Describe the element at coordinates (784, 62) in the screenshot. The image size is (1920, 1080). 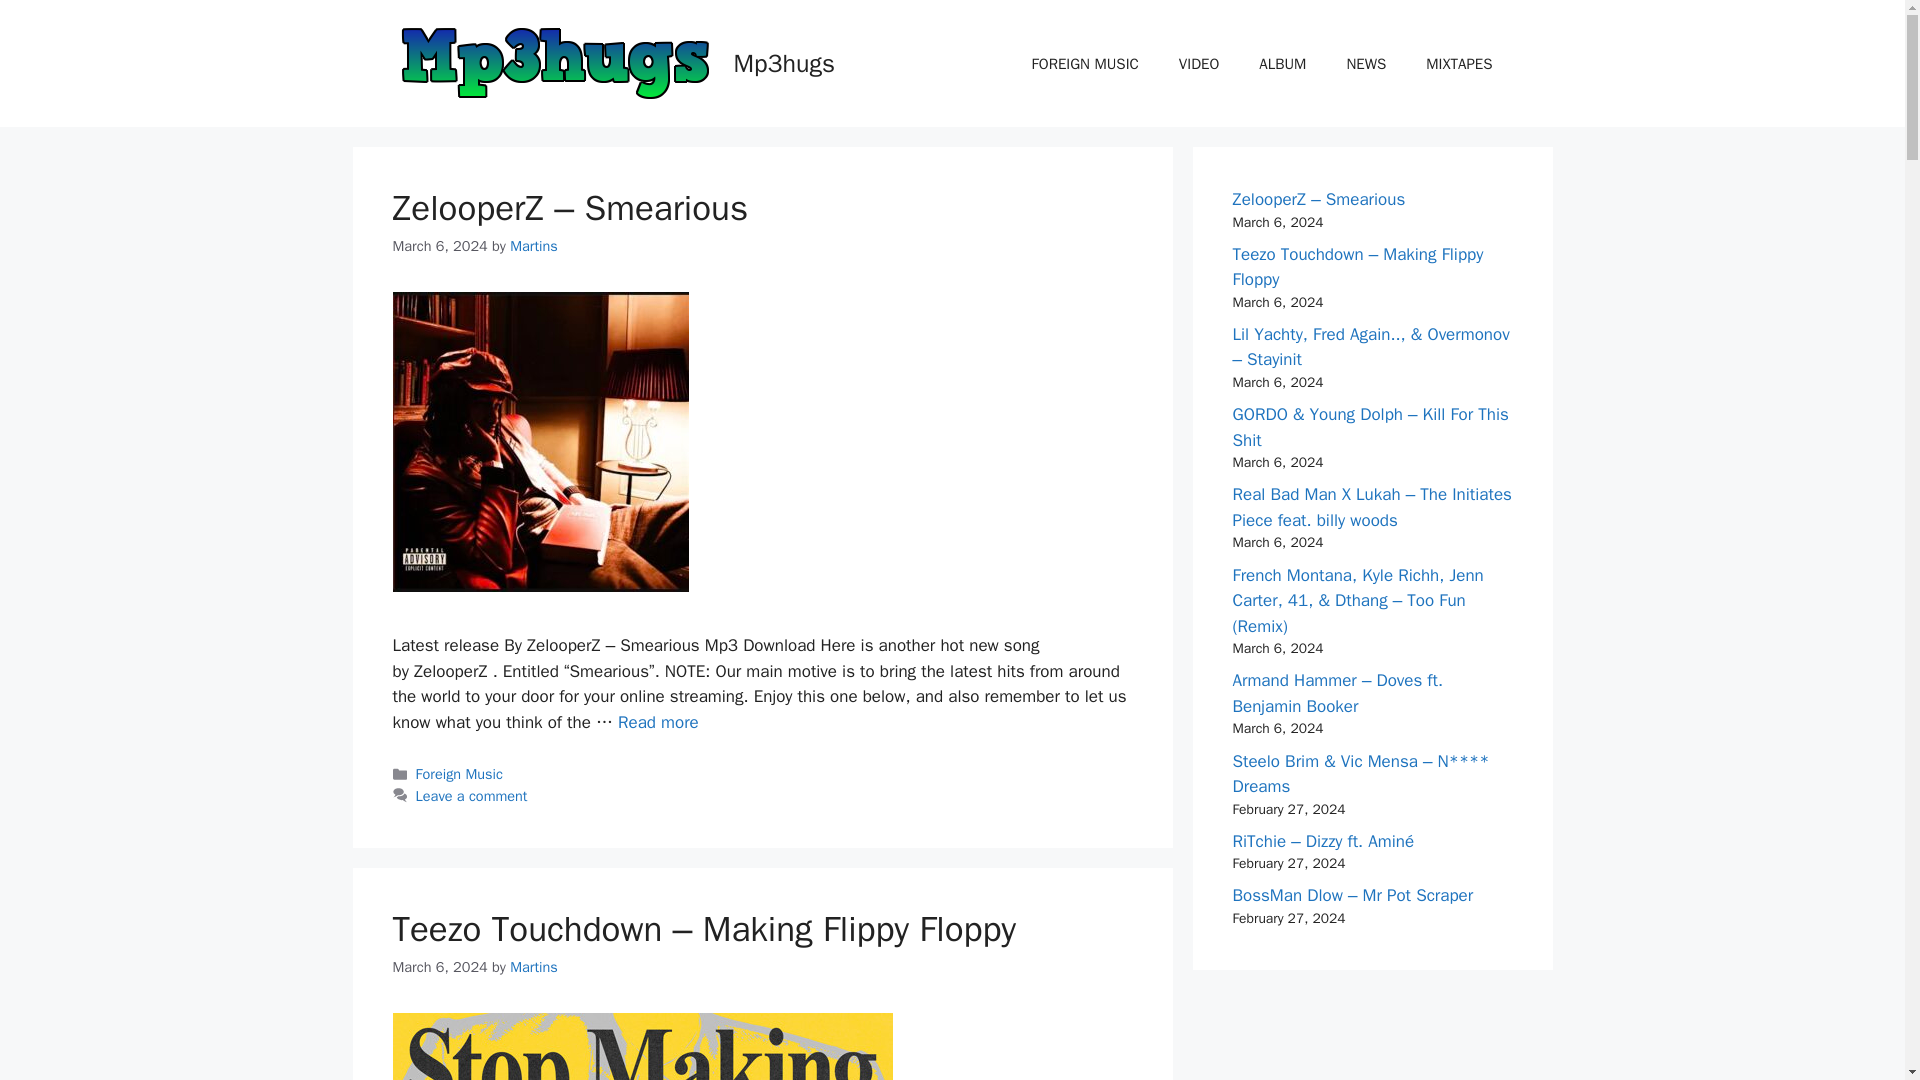
I see `Mp3hugs` at that location.